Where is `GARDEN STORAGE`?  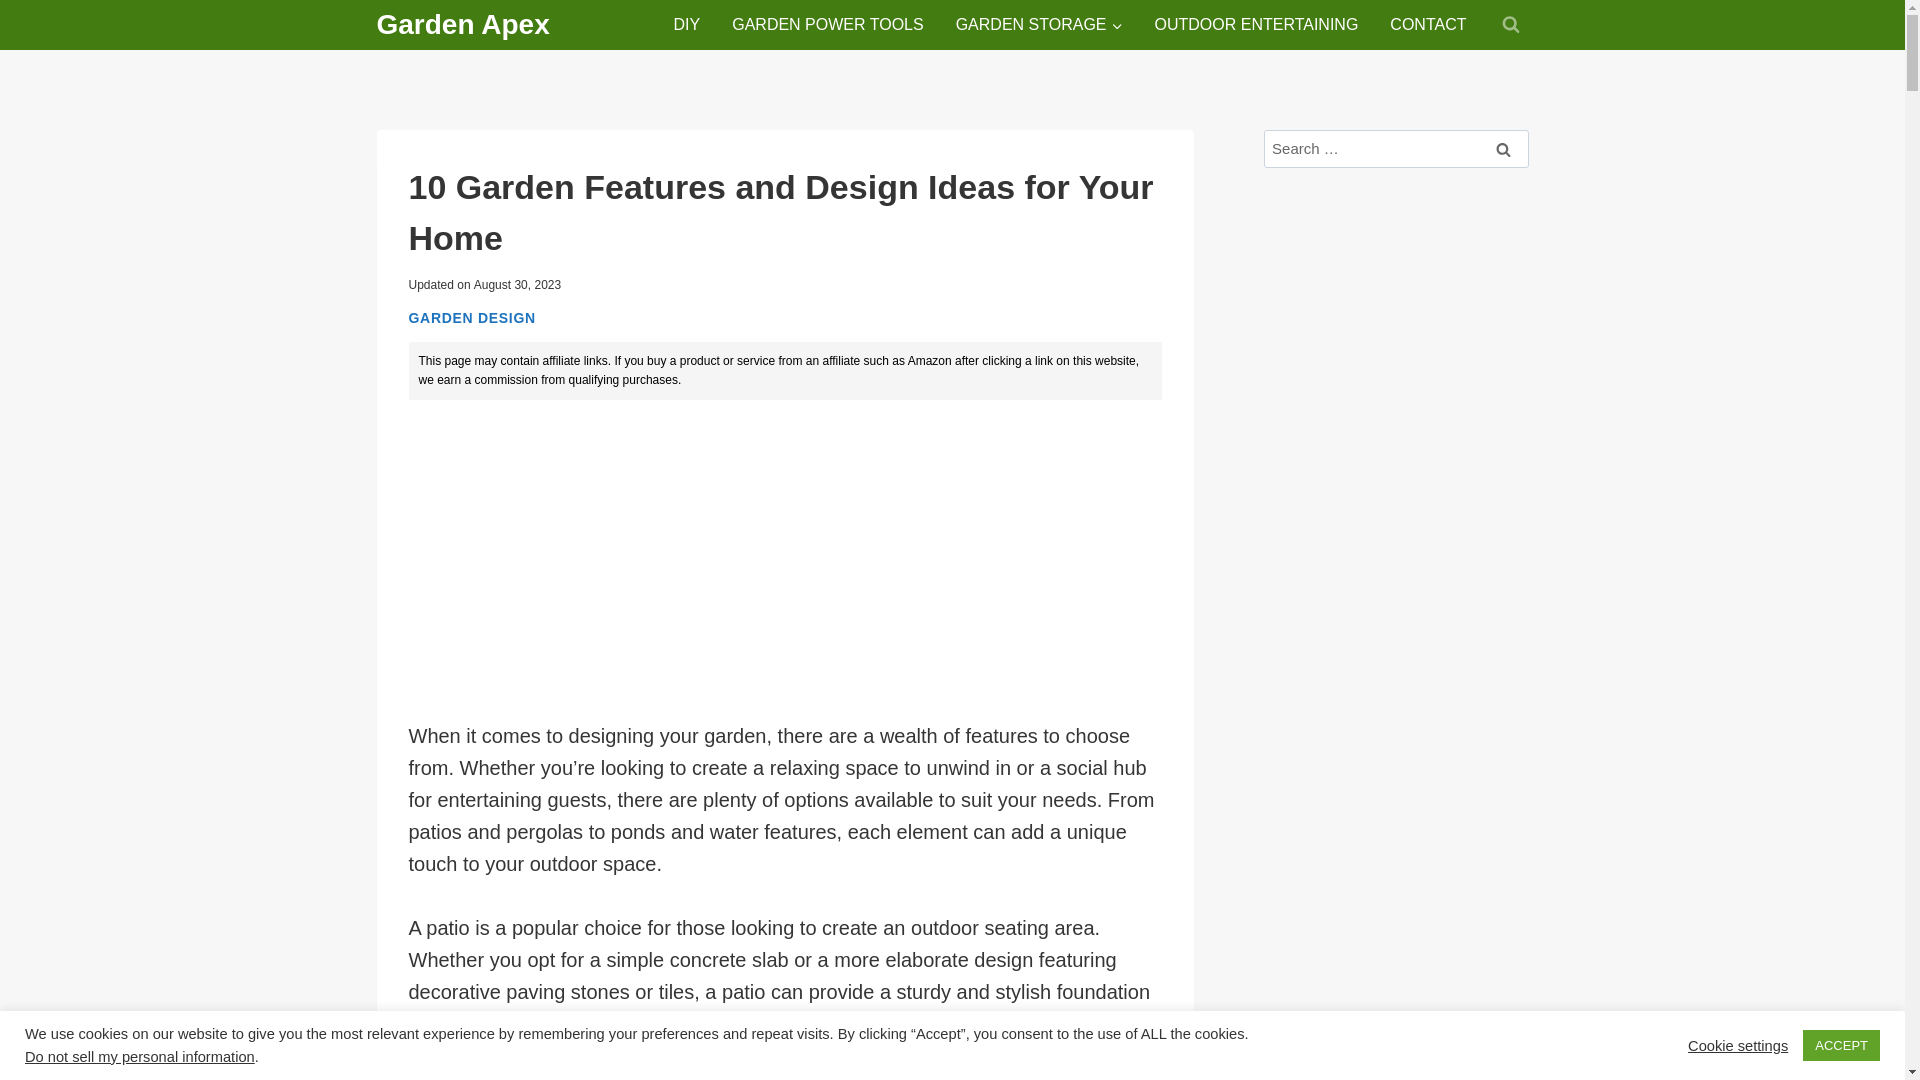
GARDEN STORAGE is located at coordinates (1039, 25).